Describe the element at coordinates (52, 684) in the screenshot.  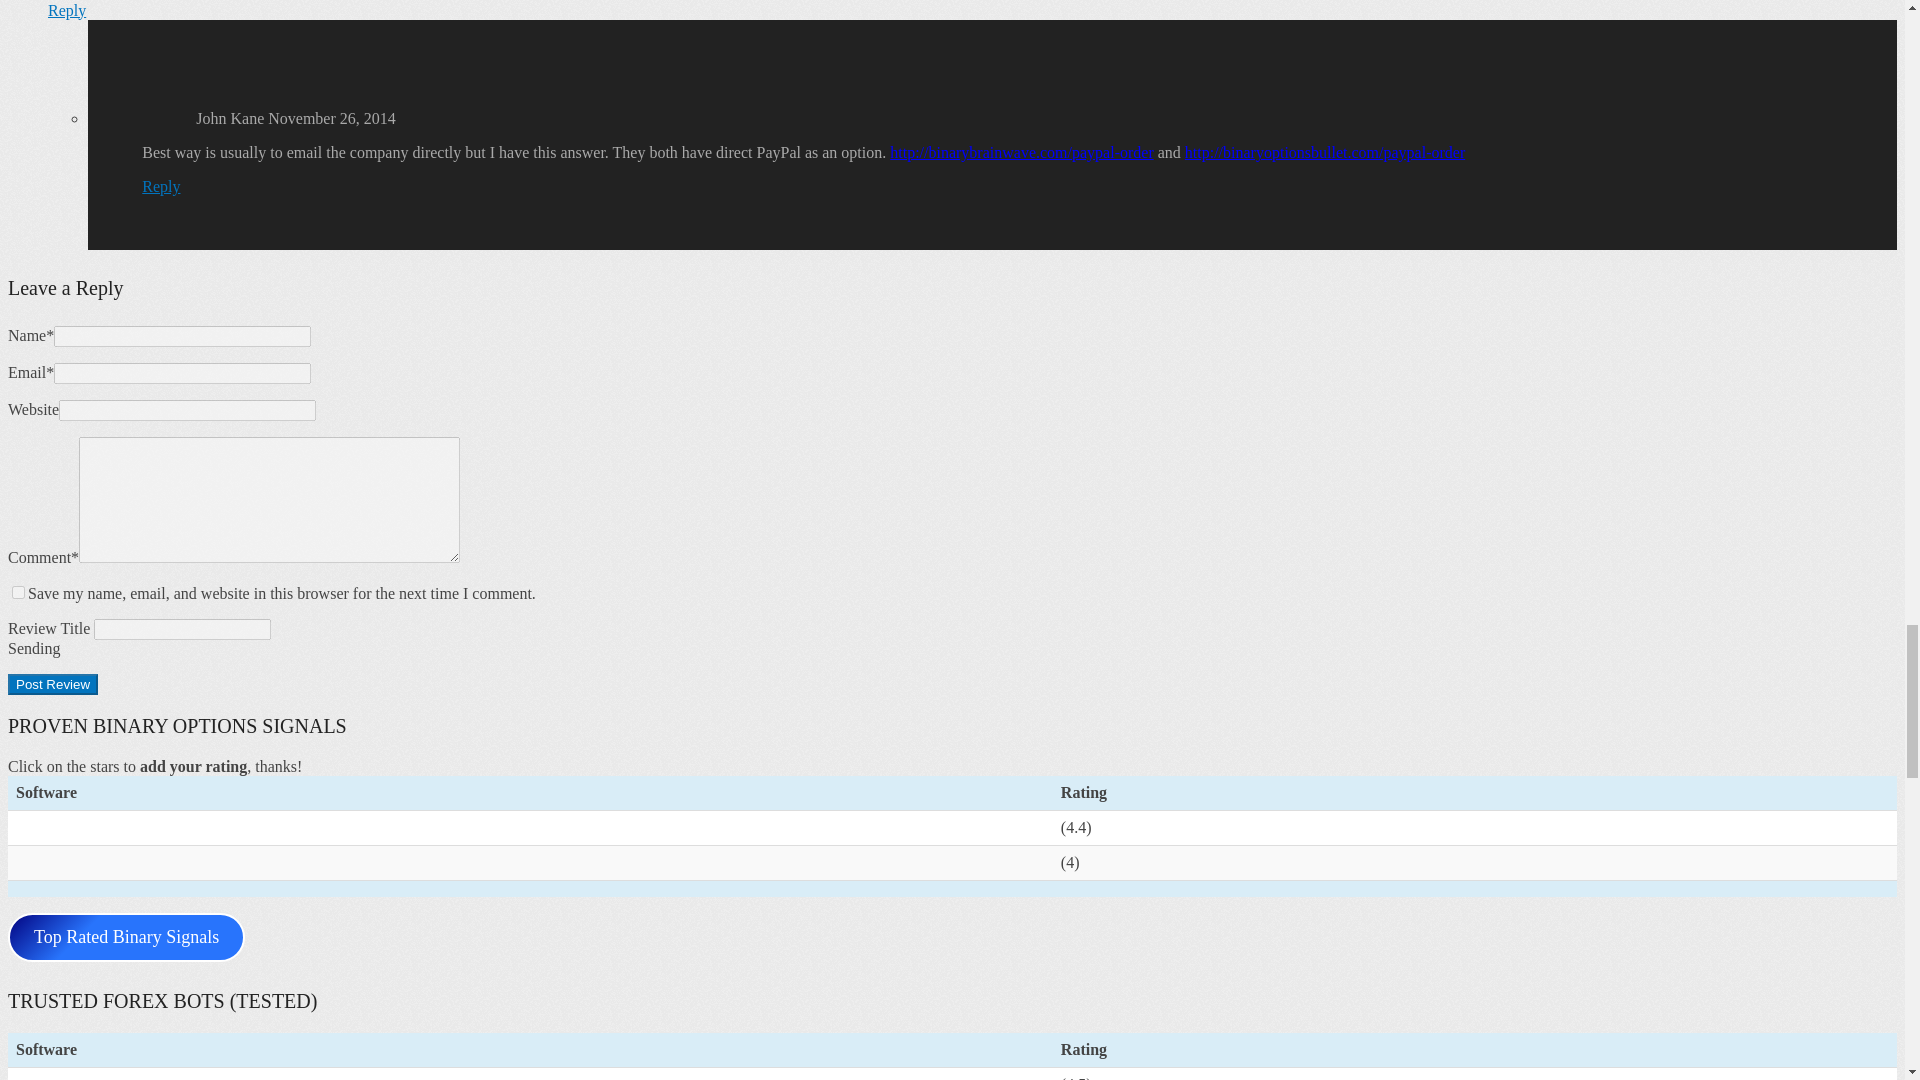
I see `Post Review` at that location.